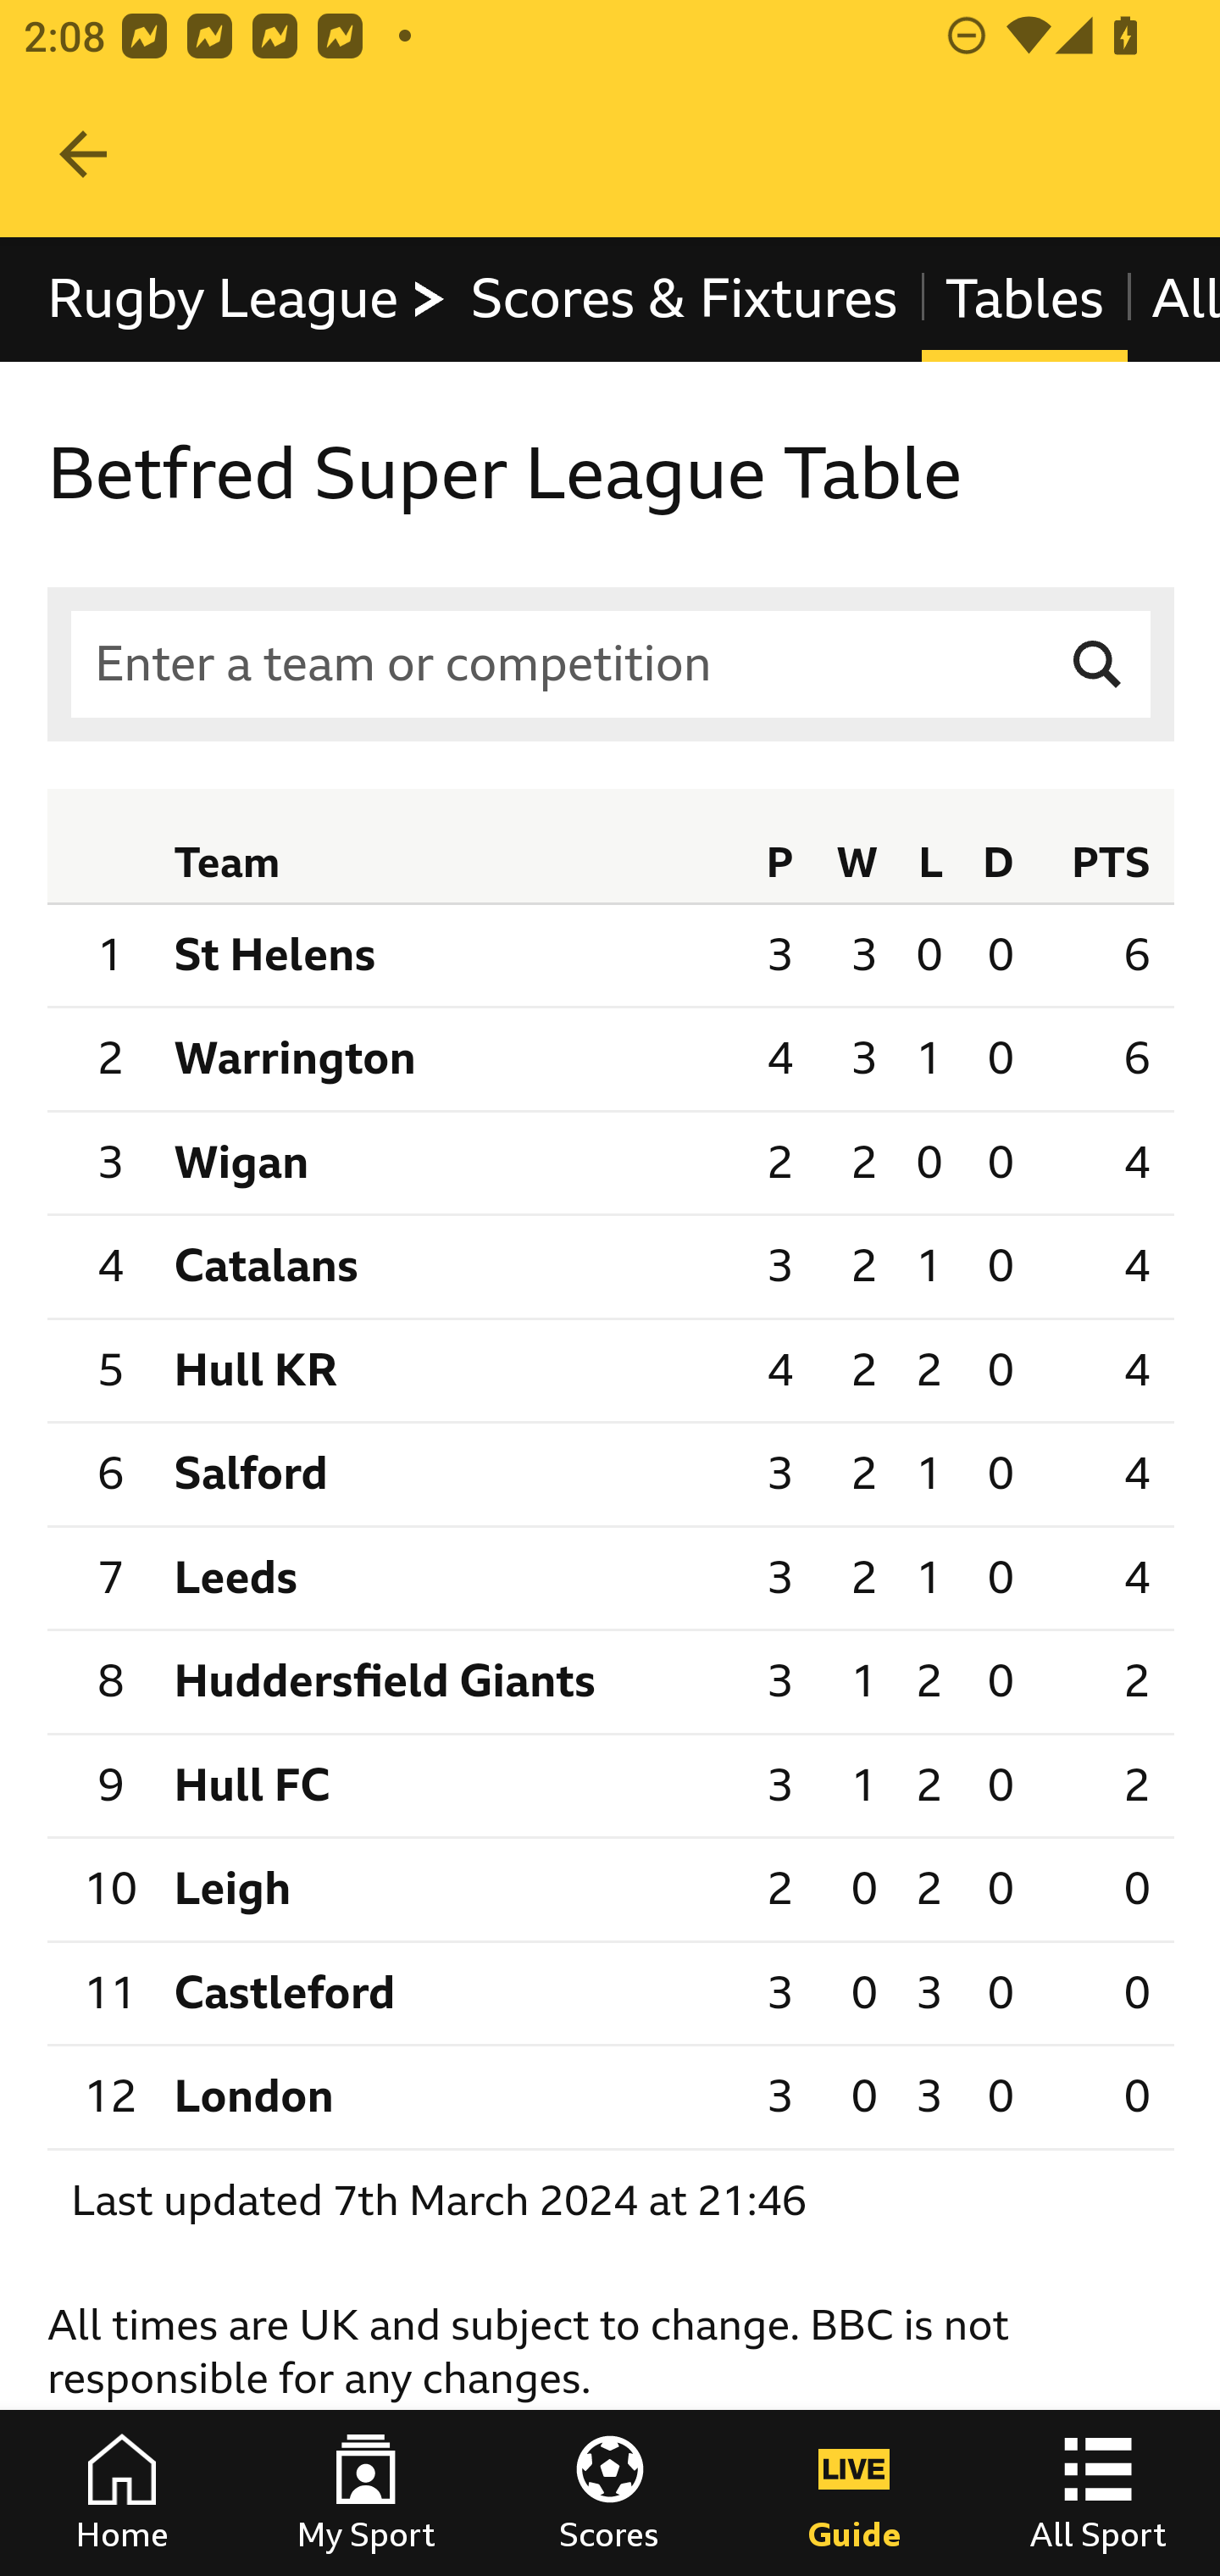  Describe the element at coordinates (1098, 664) in the screenshot. I see `Search` at that location.